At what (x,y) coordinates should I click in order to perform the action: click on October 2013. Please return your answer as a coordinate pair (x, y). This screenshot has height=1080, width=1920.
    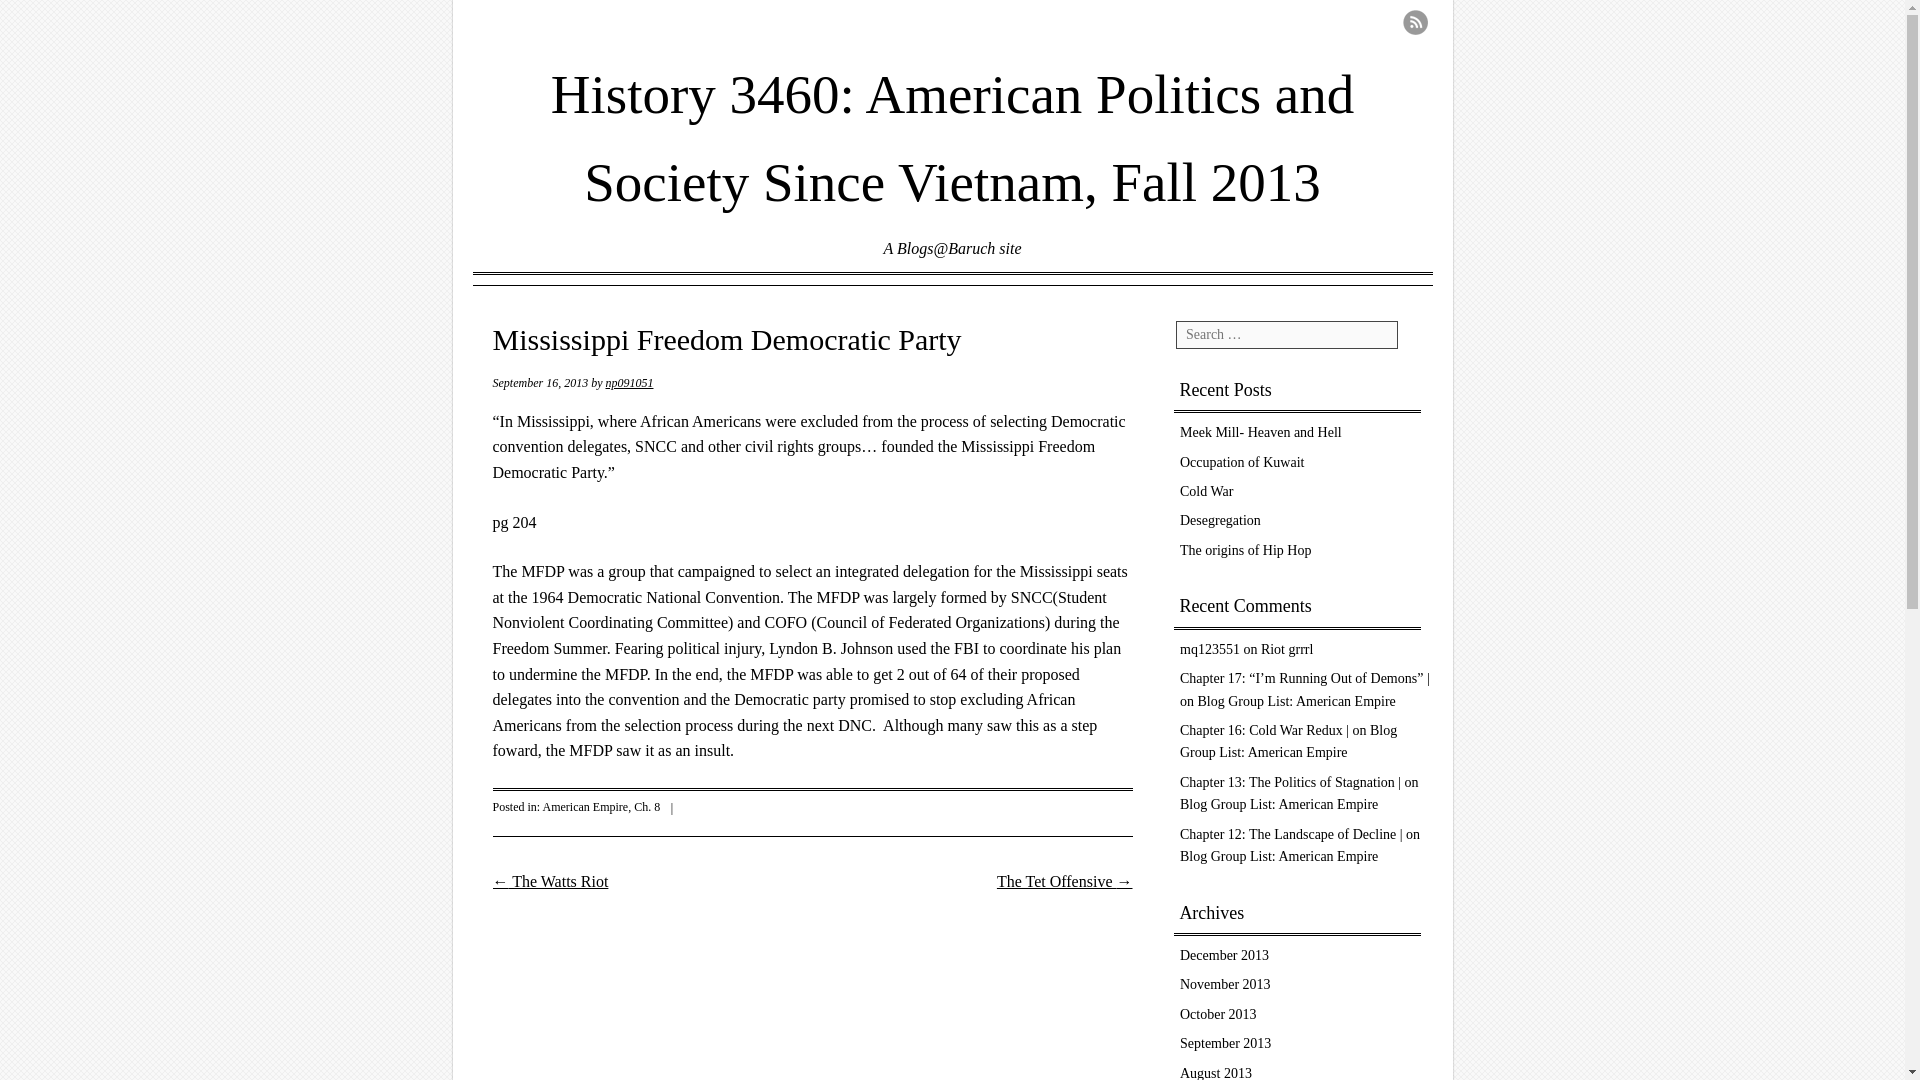
    Looking at the image, I should click on (1218, 1014).